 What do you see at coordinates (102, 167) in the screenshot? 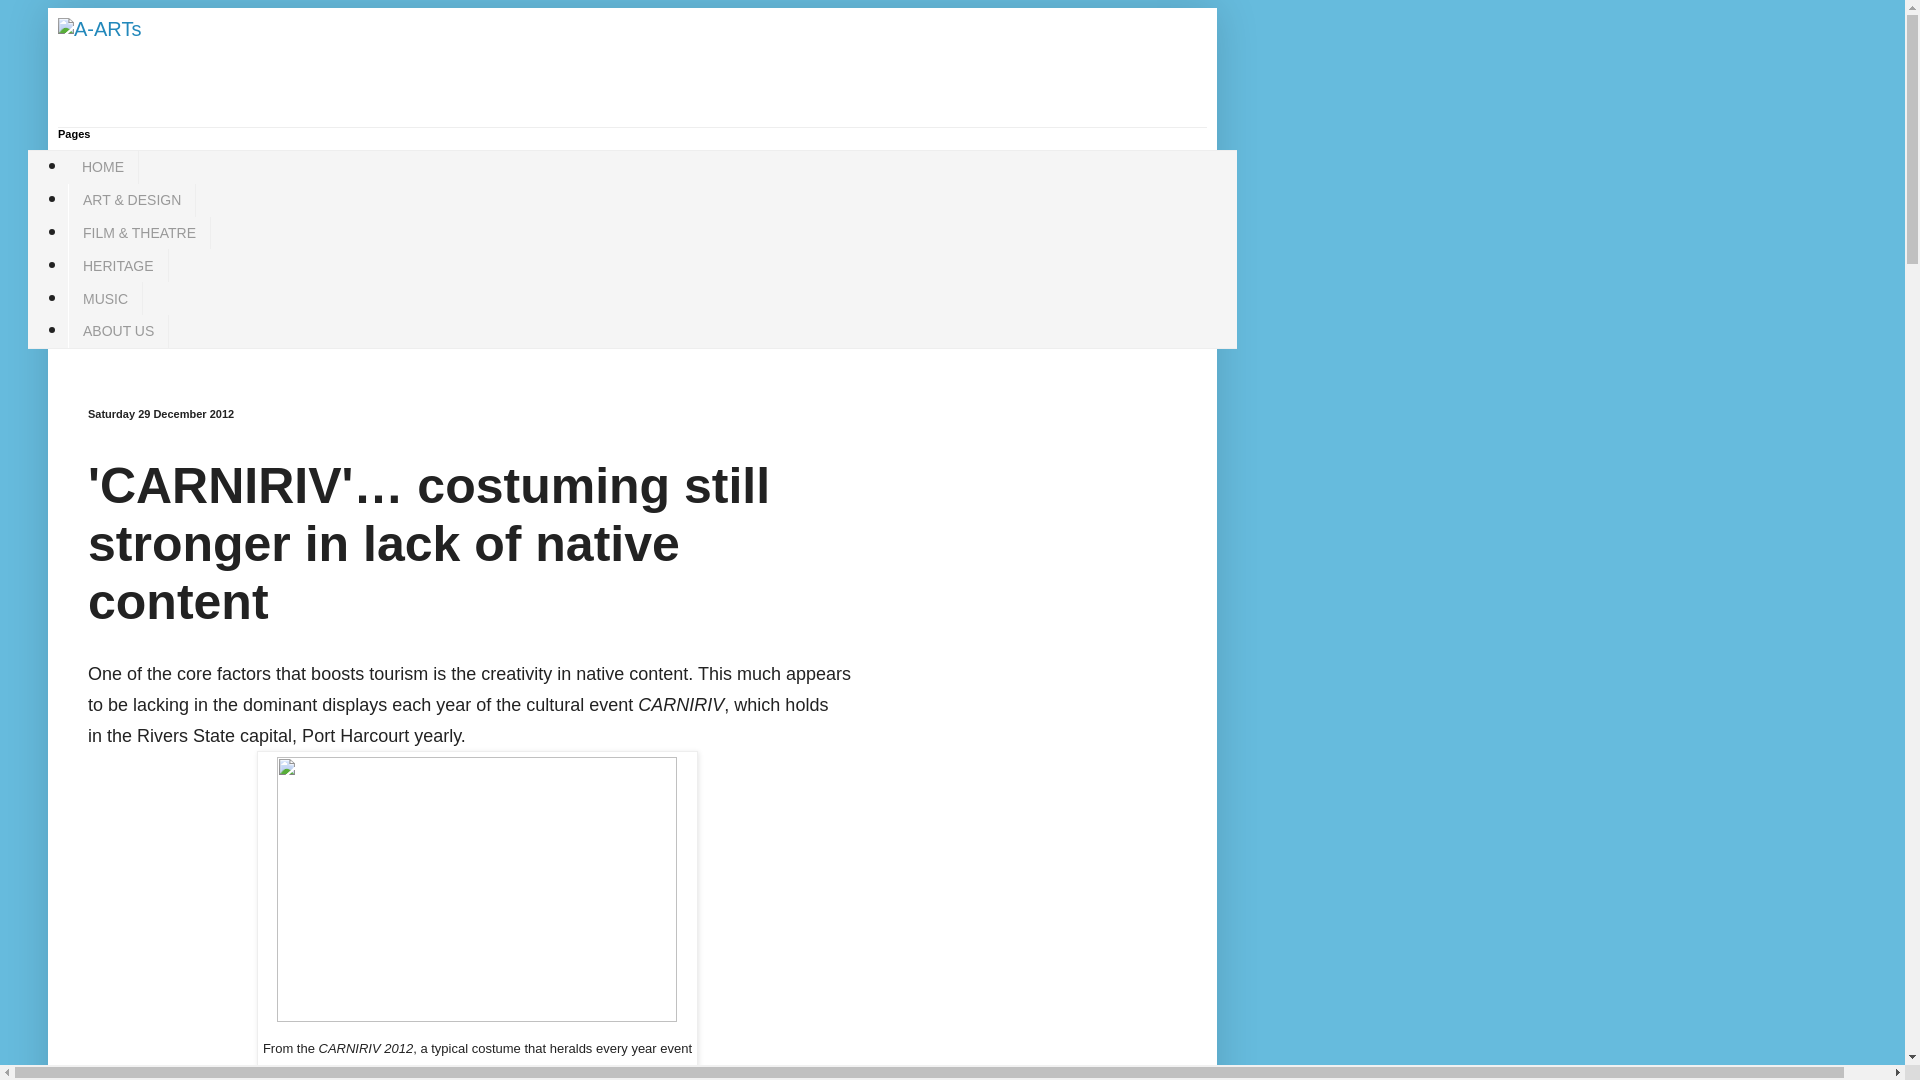
I see `HOME` at bounding box center [102, 167].